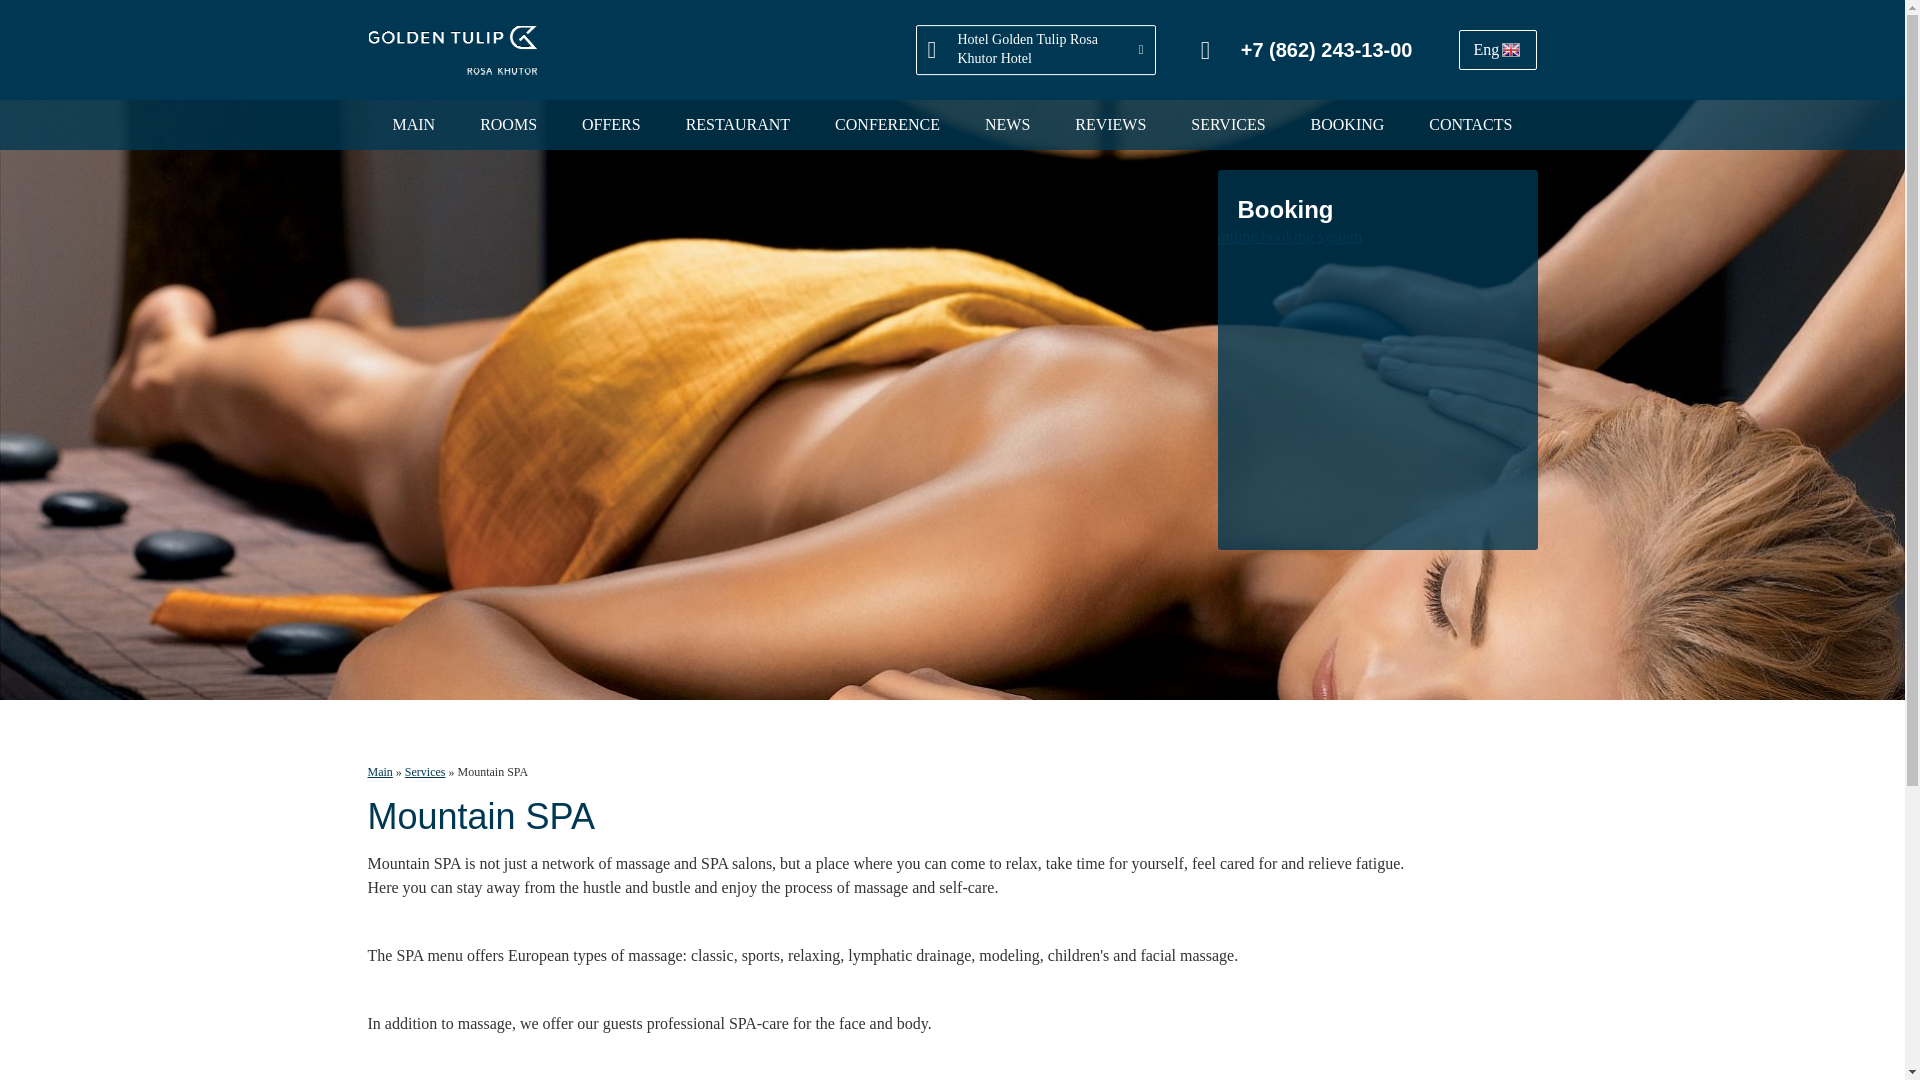 The height and width of the screenshot is (1080, 1920). I want to click on ROOMS, so click(508, 125).